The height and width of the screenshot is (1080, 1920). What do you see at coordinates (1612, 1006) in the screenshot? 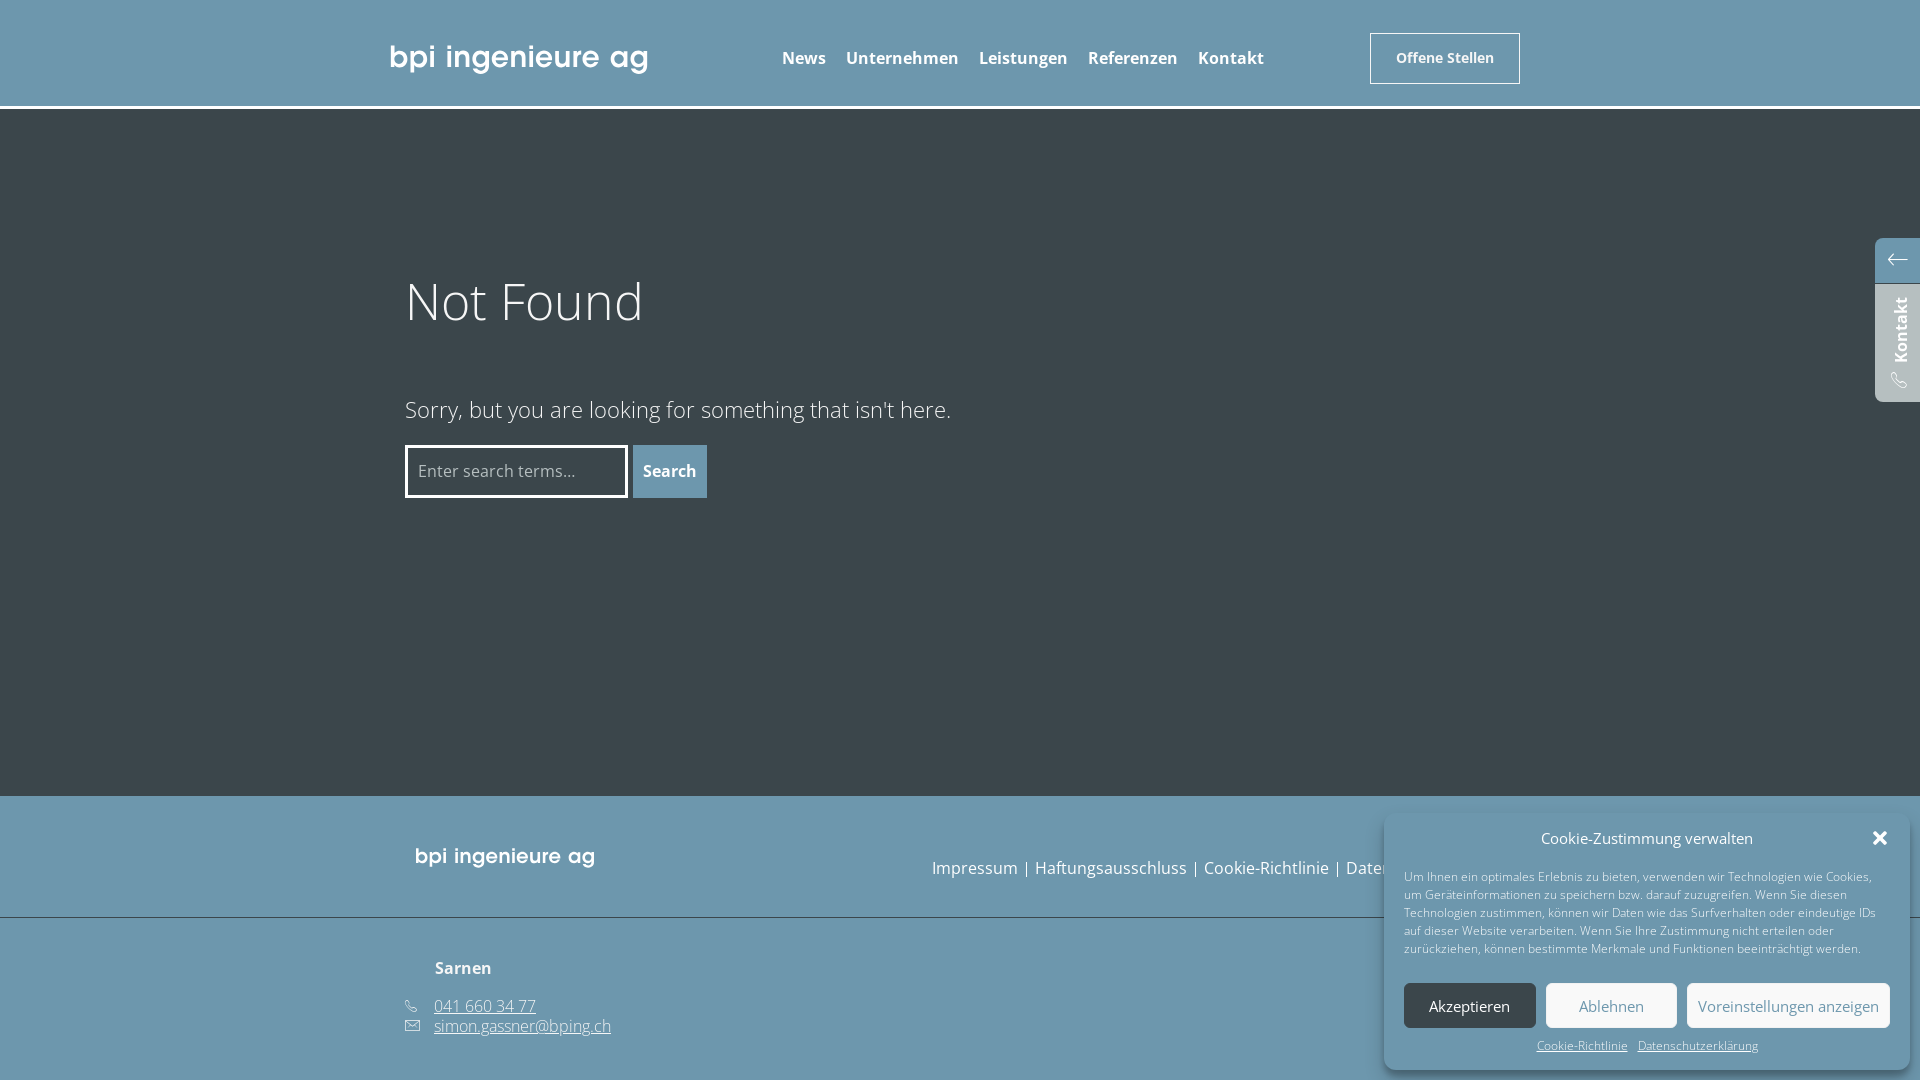
I see `Ablehnen` at bounding box center [1612, 1006].